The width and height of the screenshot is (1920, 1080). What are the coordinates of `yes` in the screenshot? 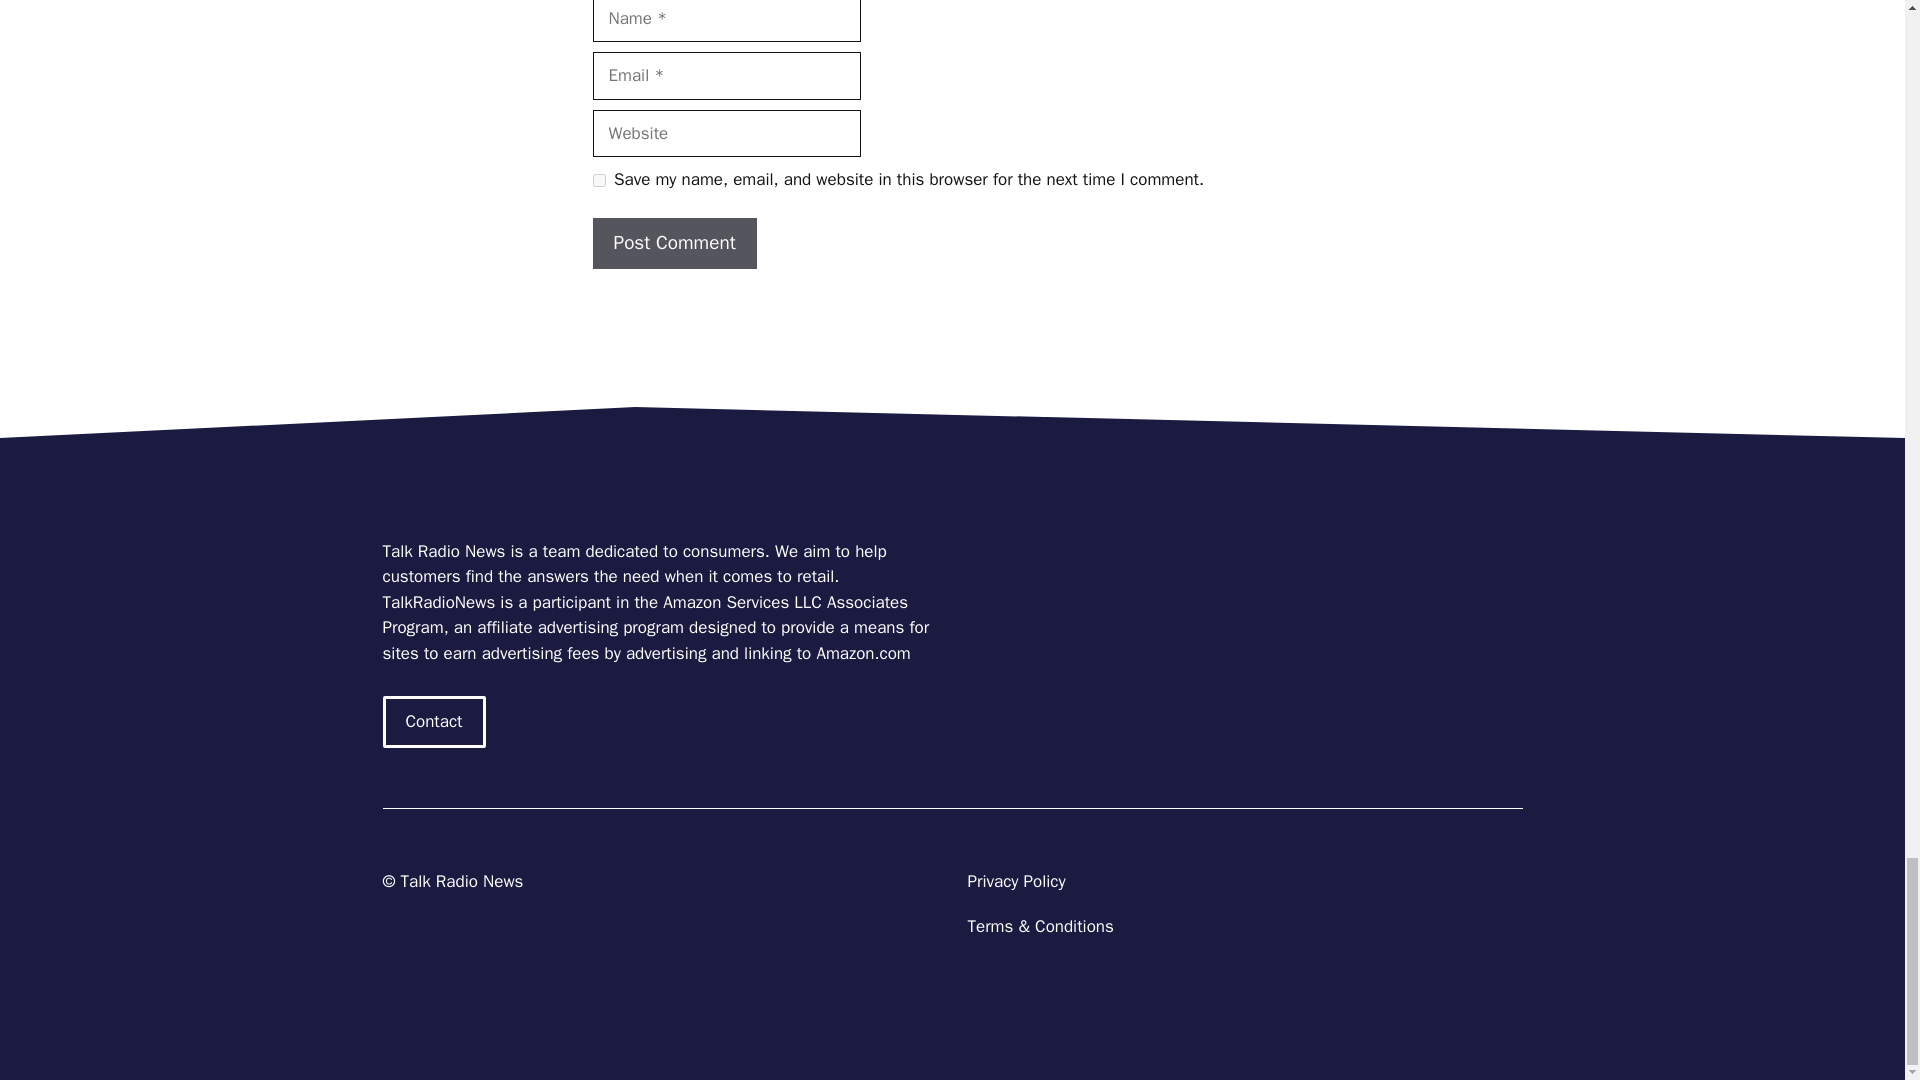 It's located at (598, 180).